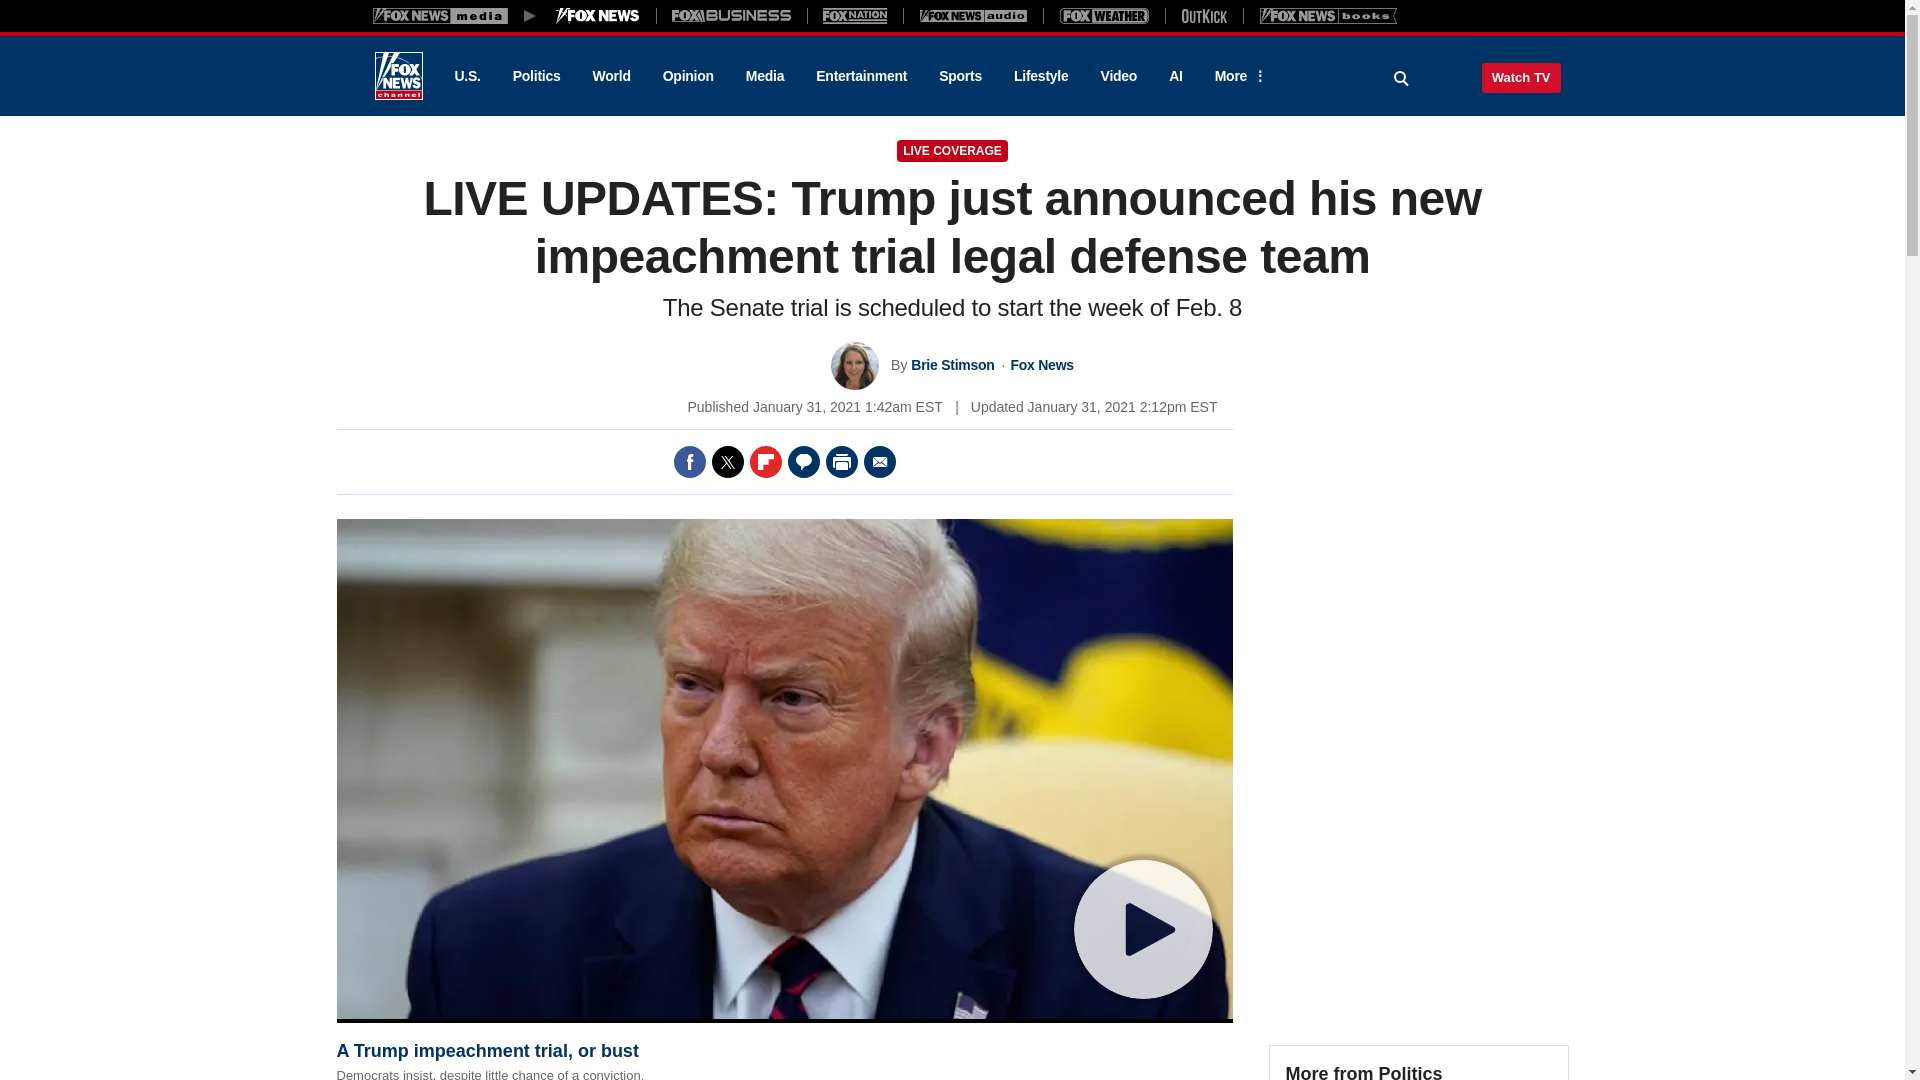 The width and height of the screenshot is (1920, 1080). What do you see at coordinates (466, 76) in the screenshot?
I see `U.S.` at bounding box center [466, 76].